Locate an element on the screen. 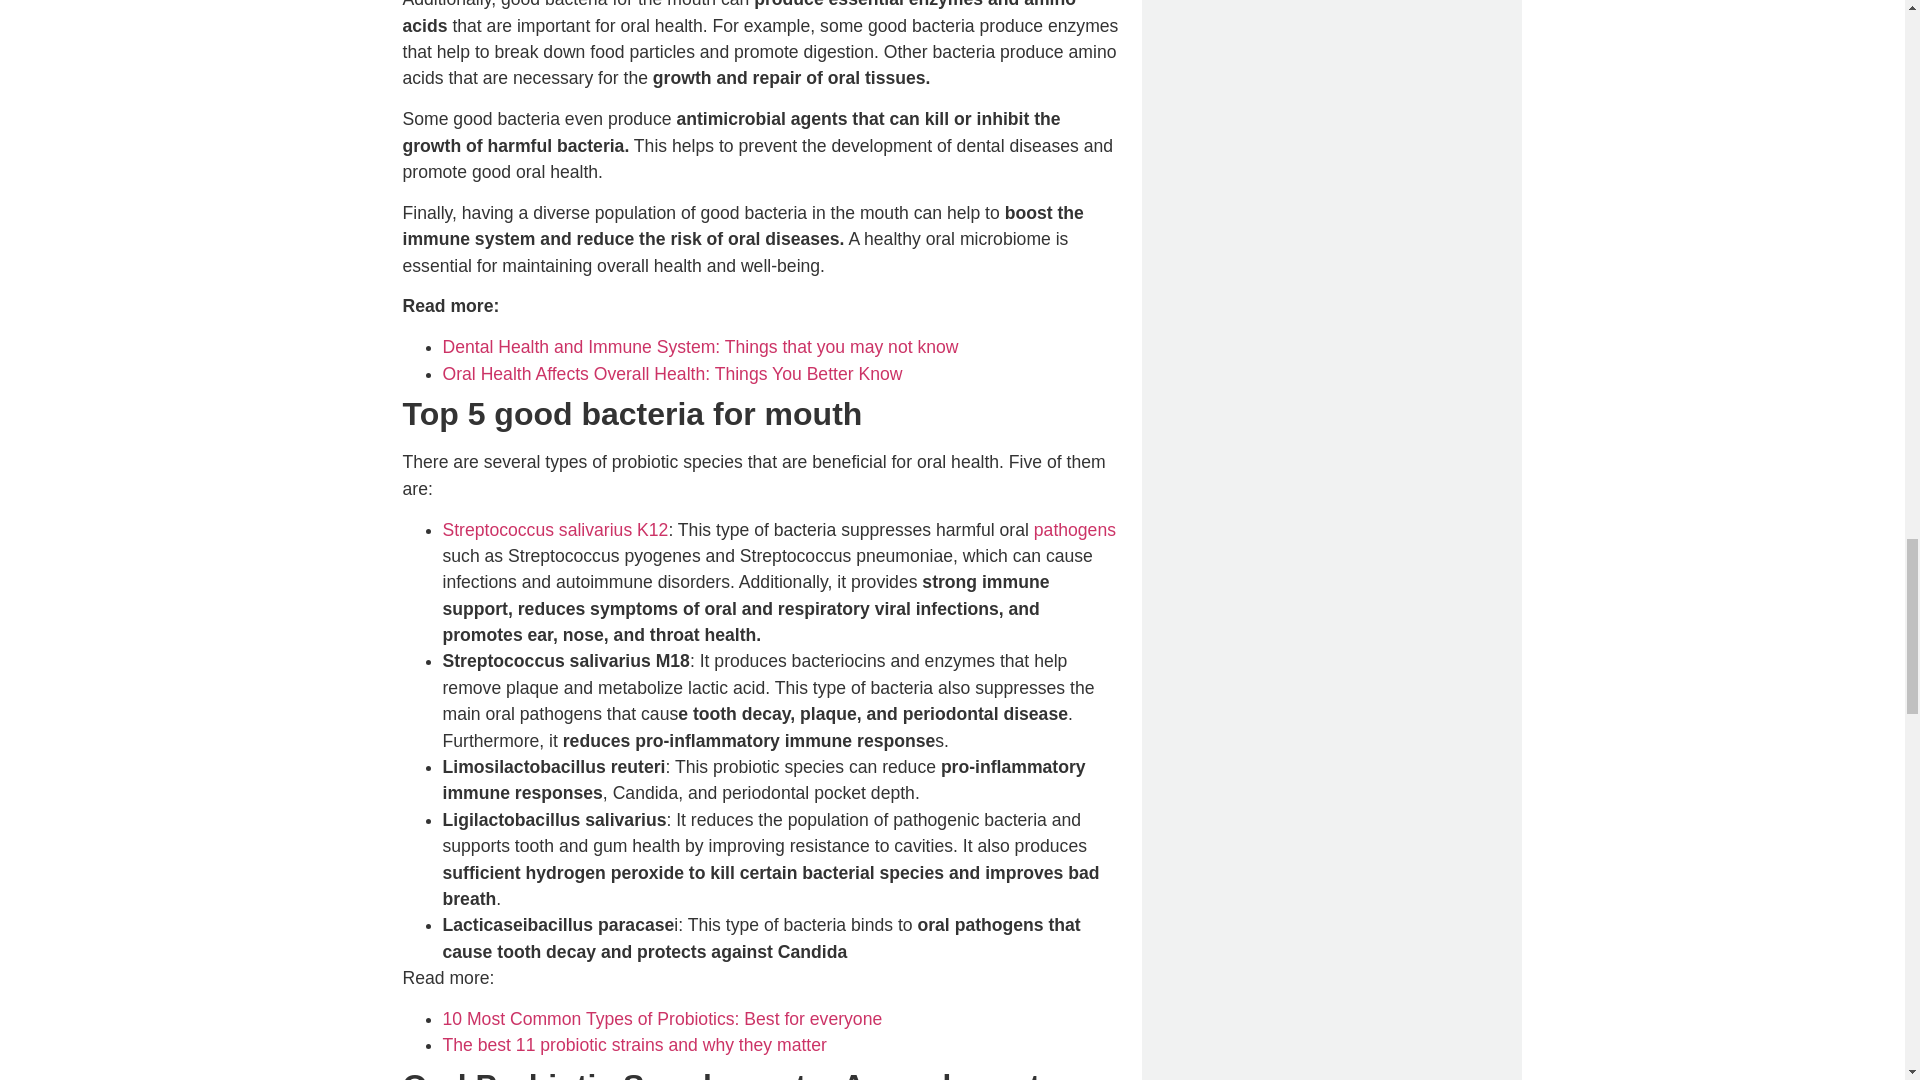 This screenshot has height=1080, width=1920. best 11 is located at coordinates (506, 1044).